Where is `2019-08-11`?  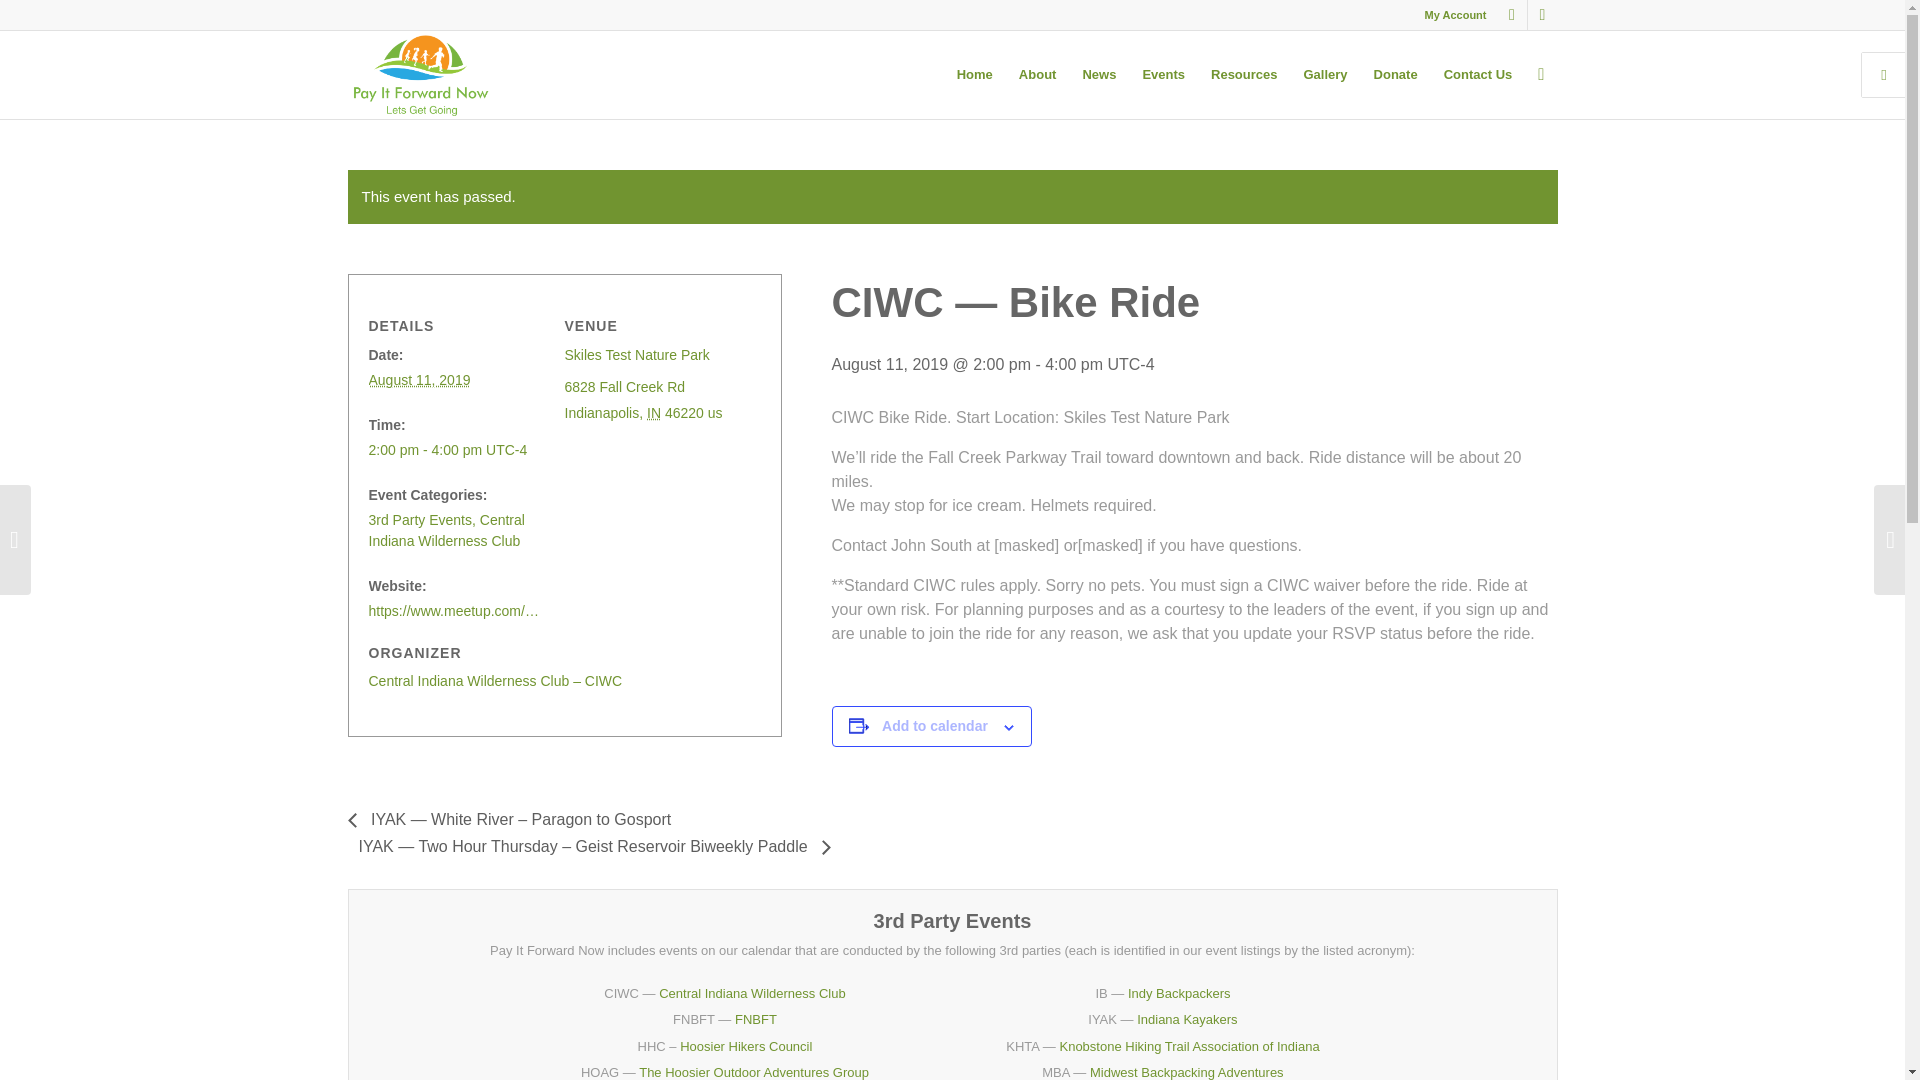
2019-08-11 is located at coordinates (419, 379).